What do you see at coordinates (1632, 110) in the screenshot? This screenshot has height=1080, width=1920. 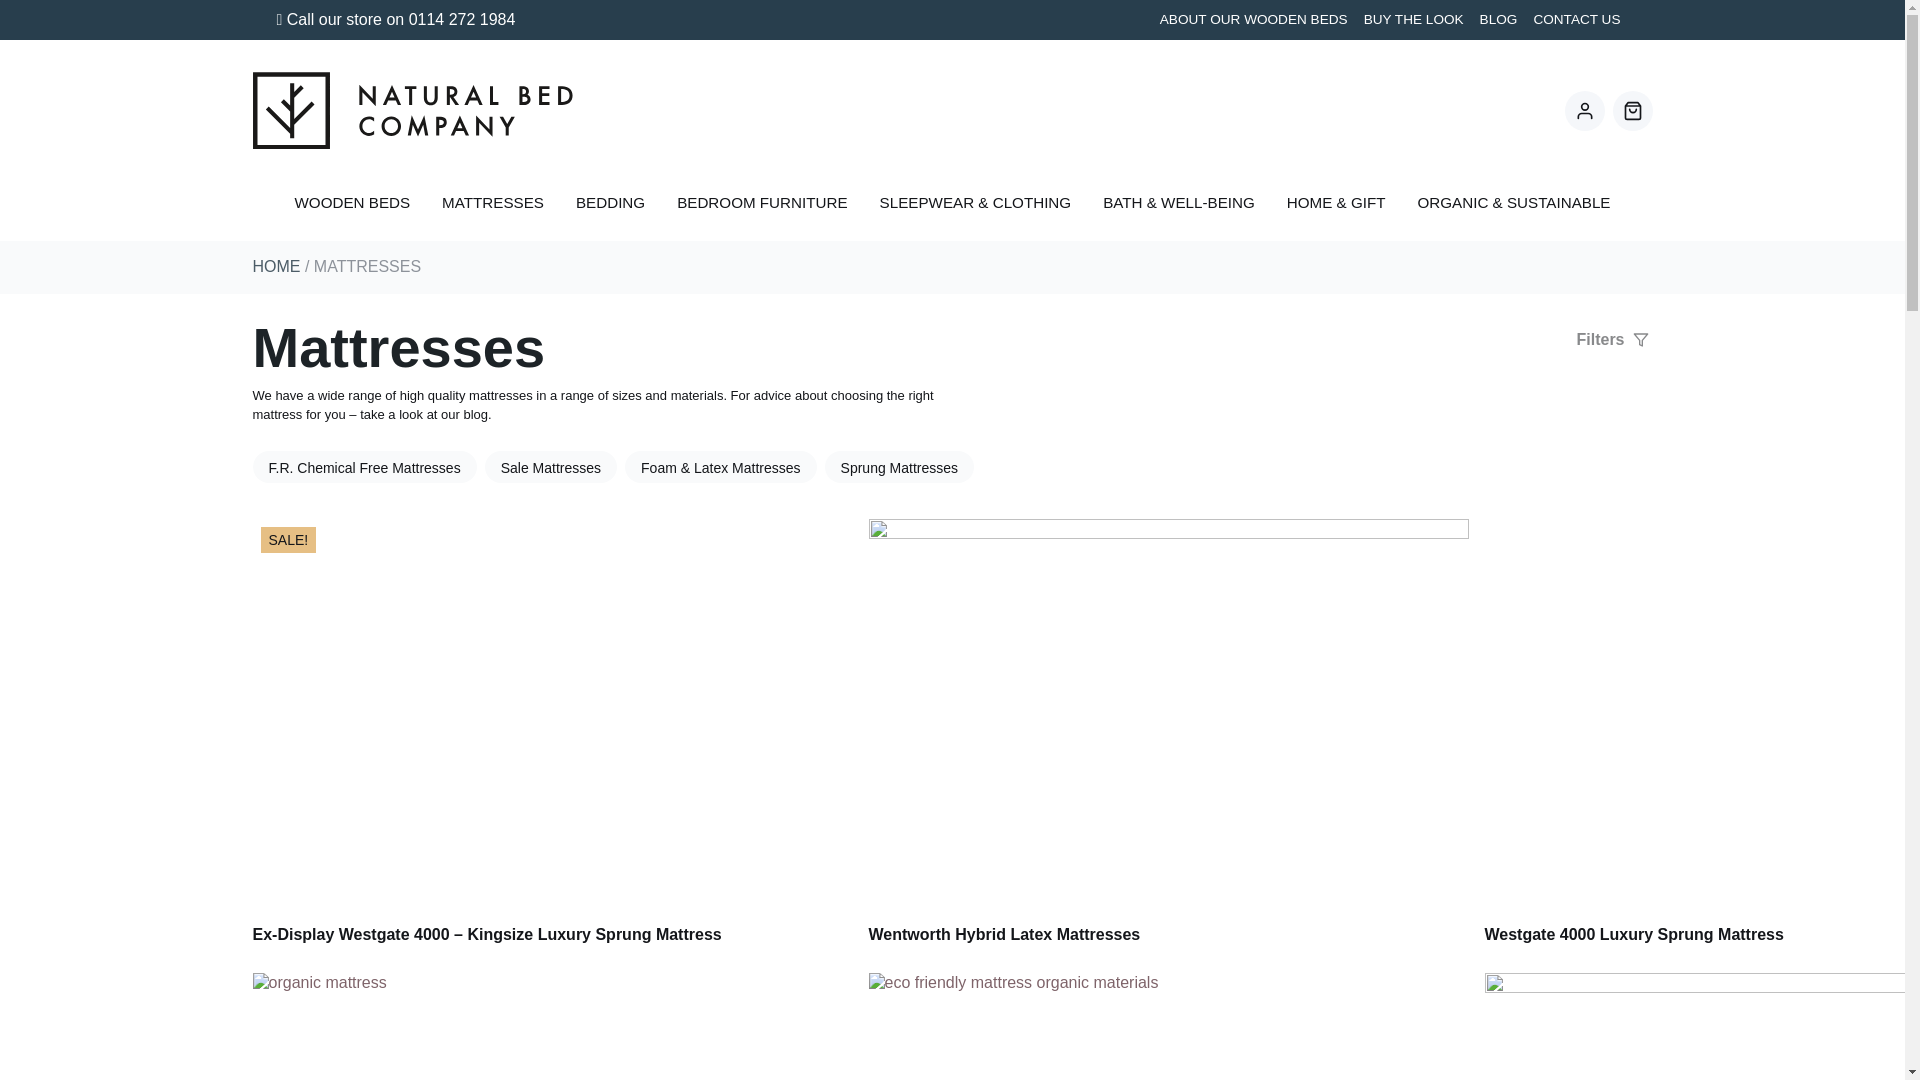 I see `View your shopping cart` at bounding box center [1632, 110].